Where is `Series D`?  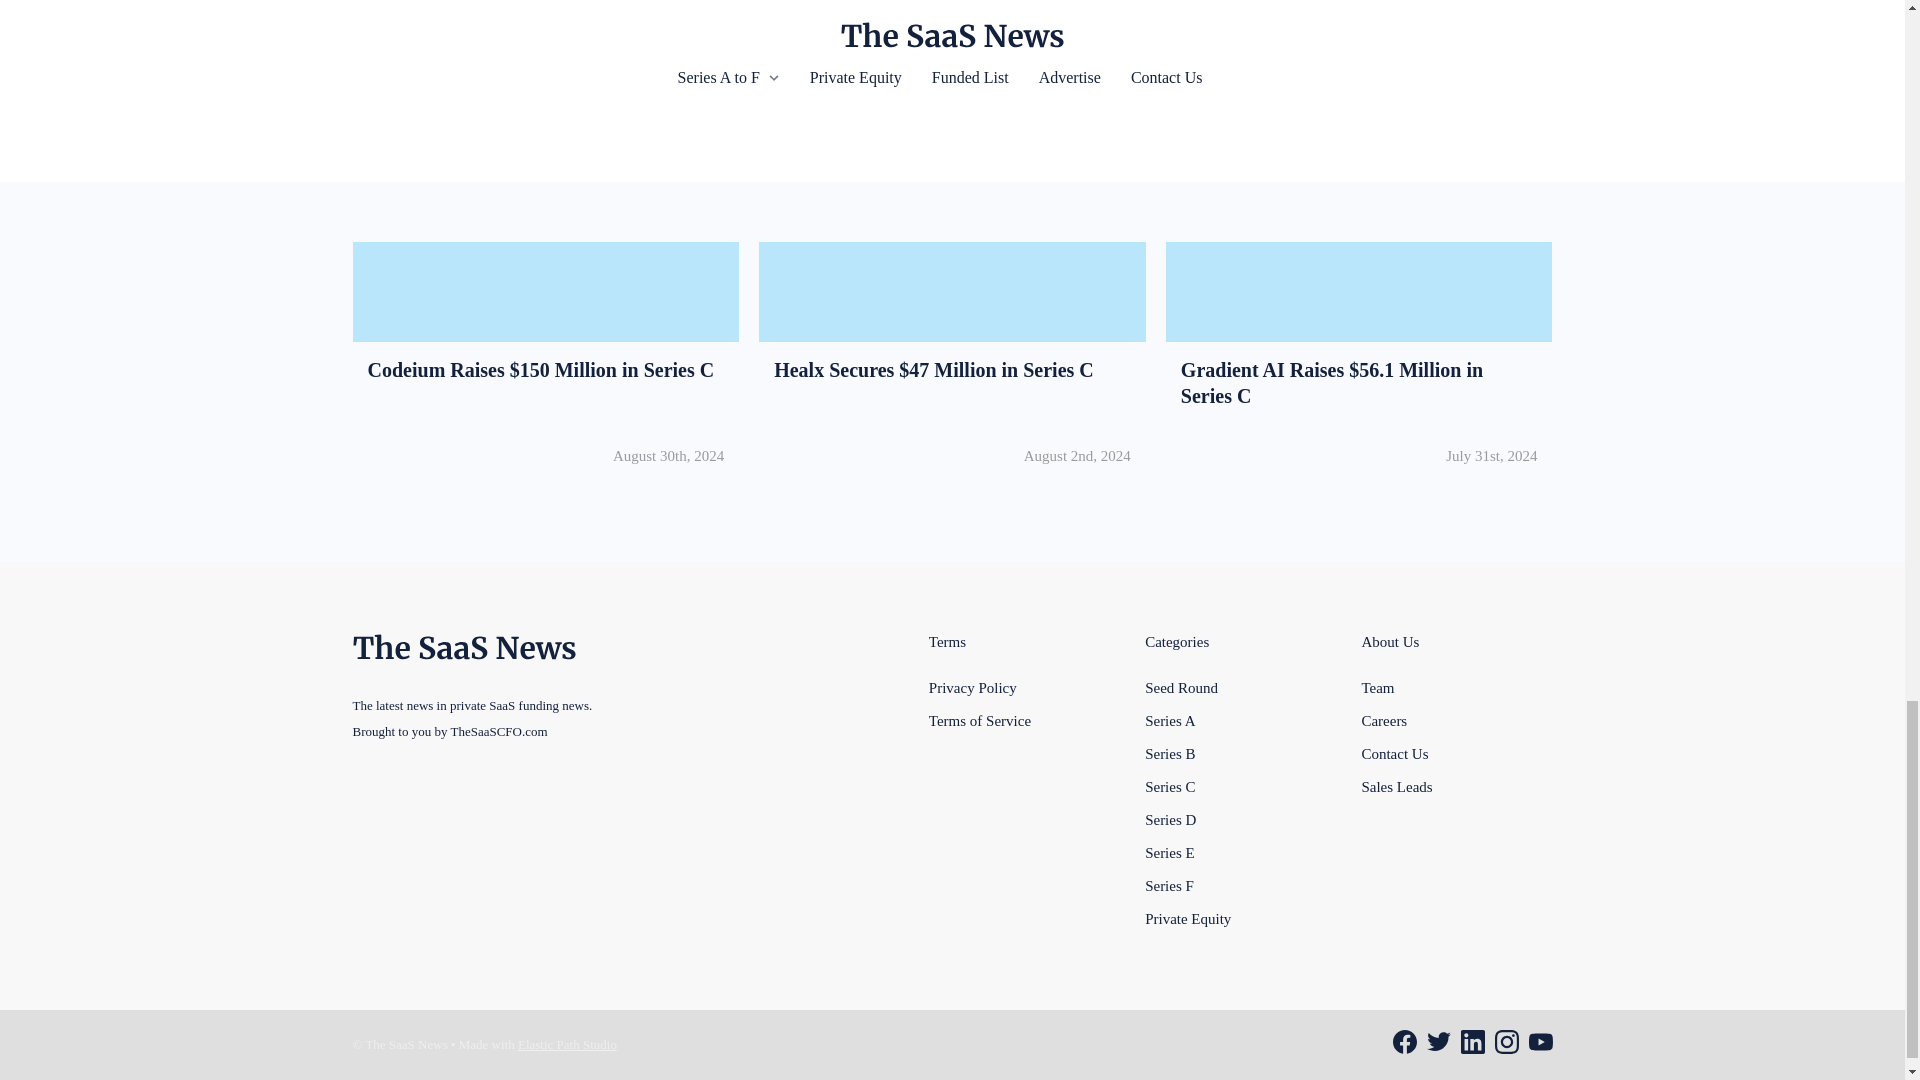
Series D is located at coordinates (1170, 819).